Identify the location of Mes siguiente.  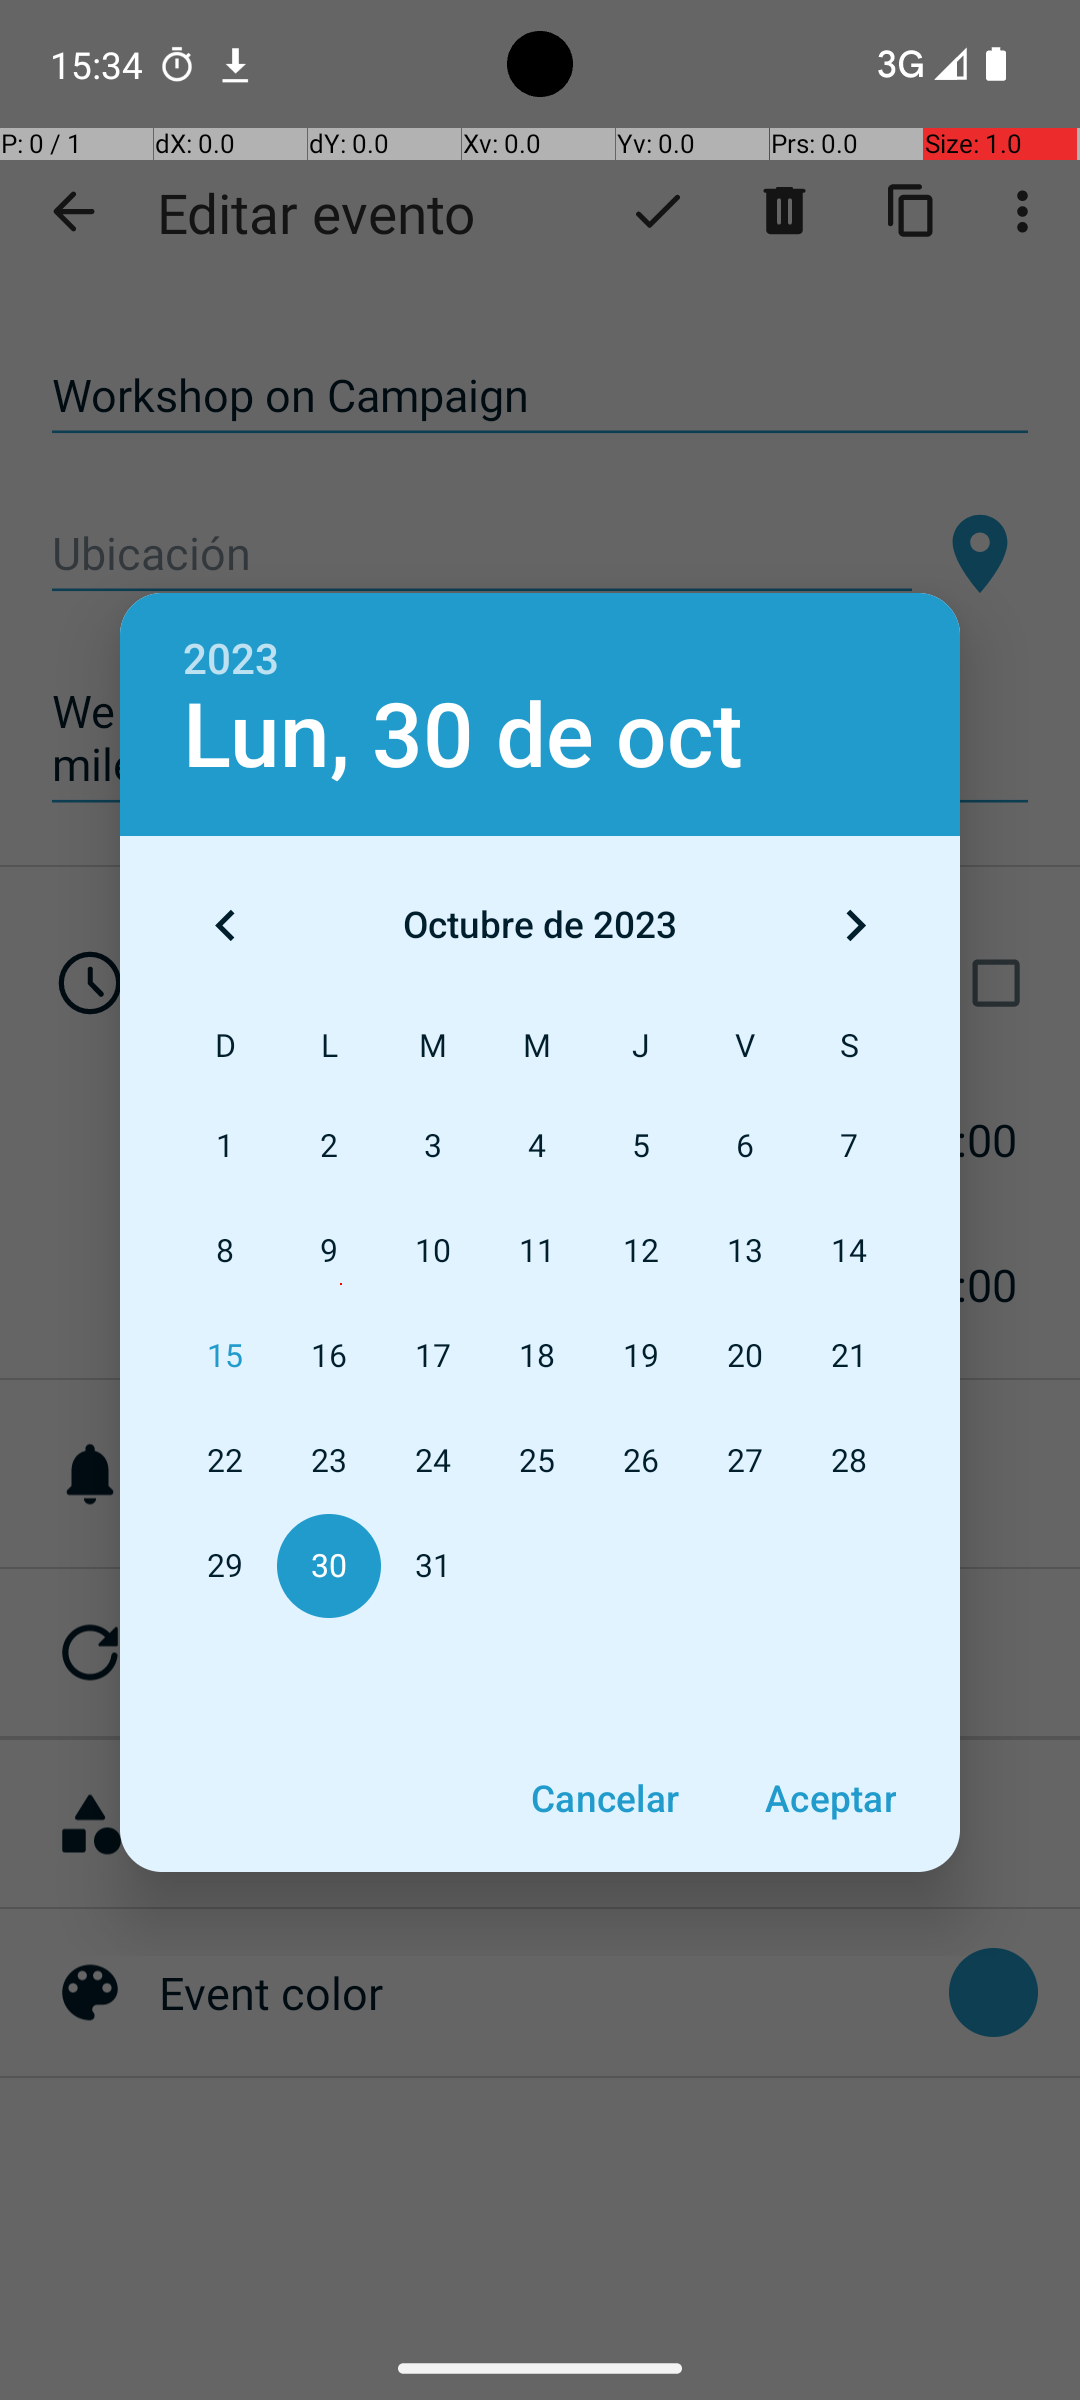
(855, 925).